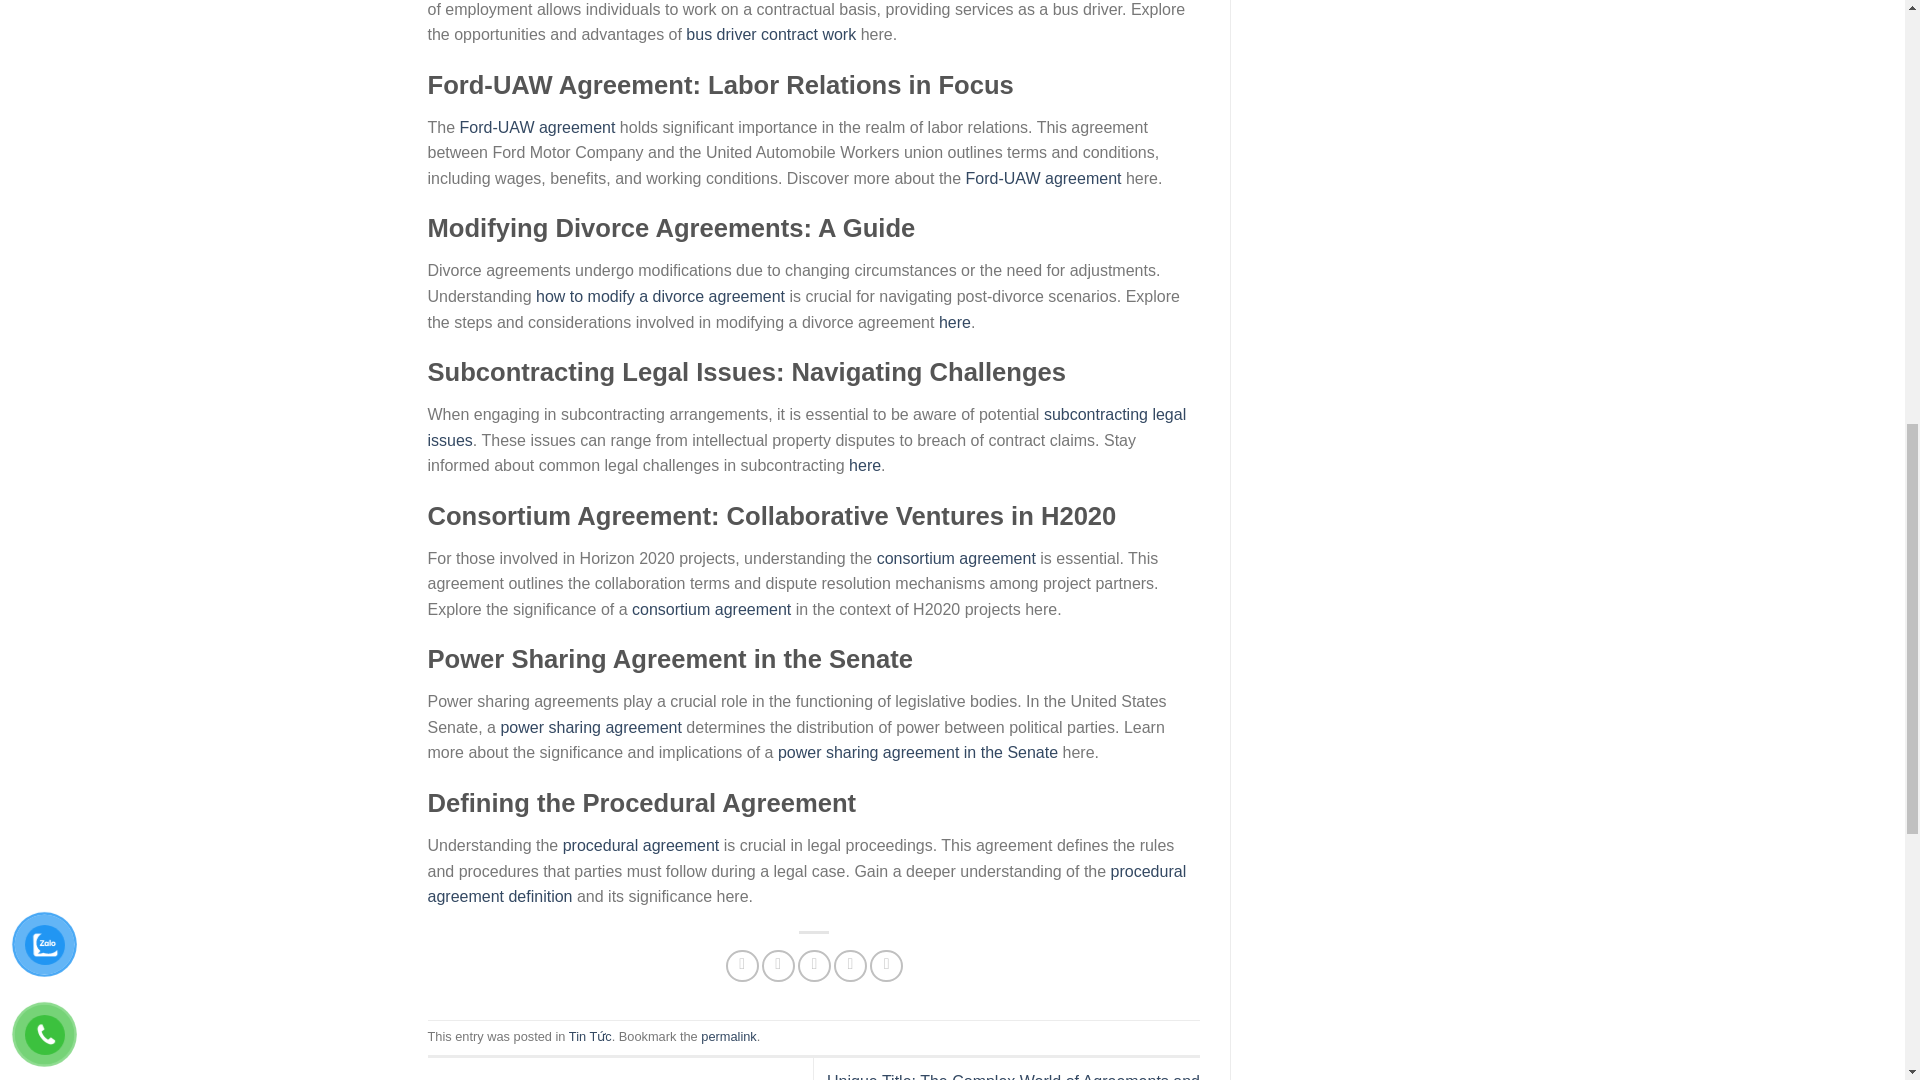 Image resolution: width=1920 pixels, height=1080 pixels. What do you see at coordinates (850, 966) in the screenshot?
I see `Pin on Pinterest` at bounding box center [850, 966].